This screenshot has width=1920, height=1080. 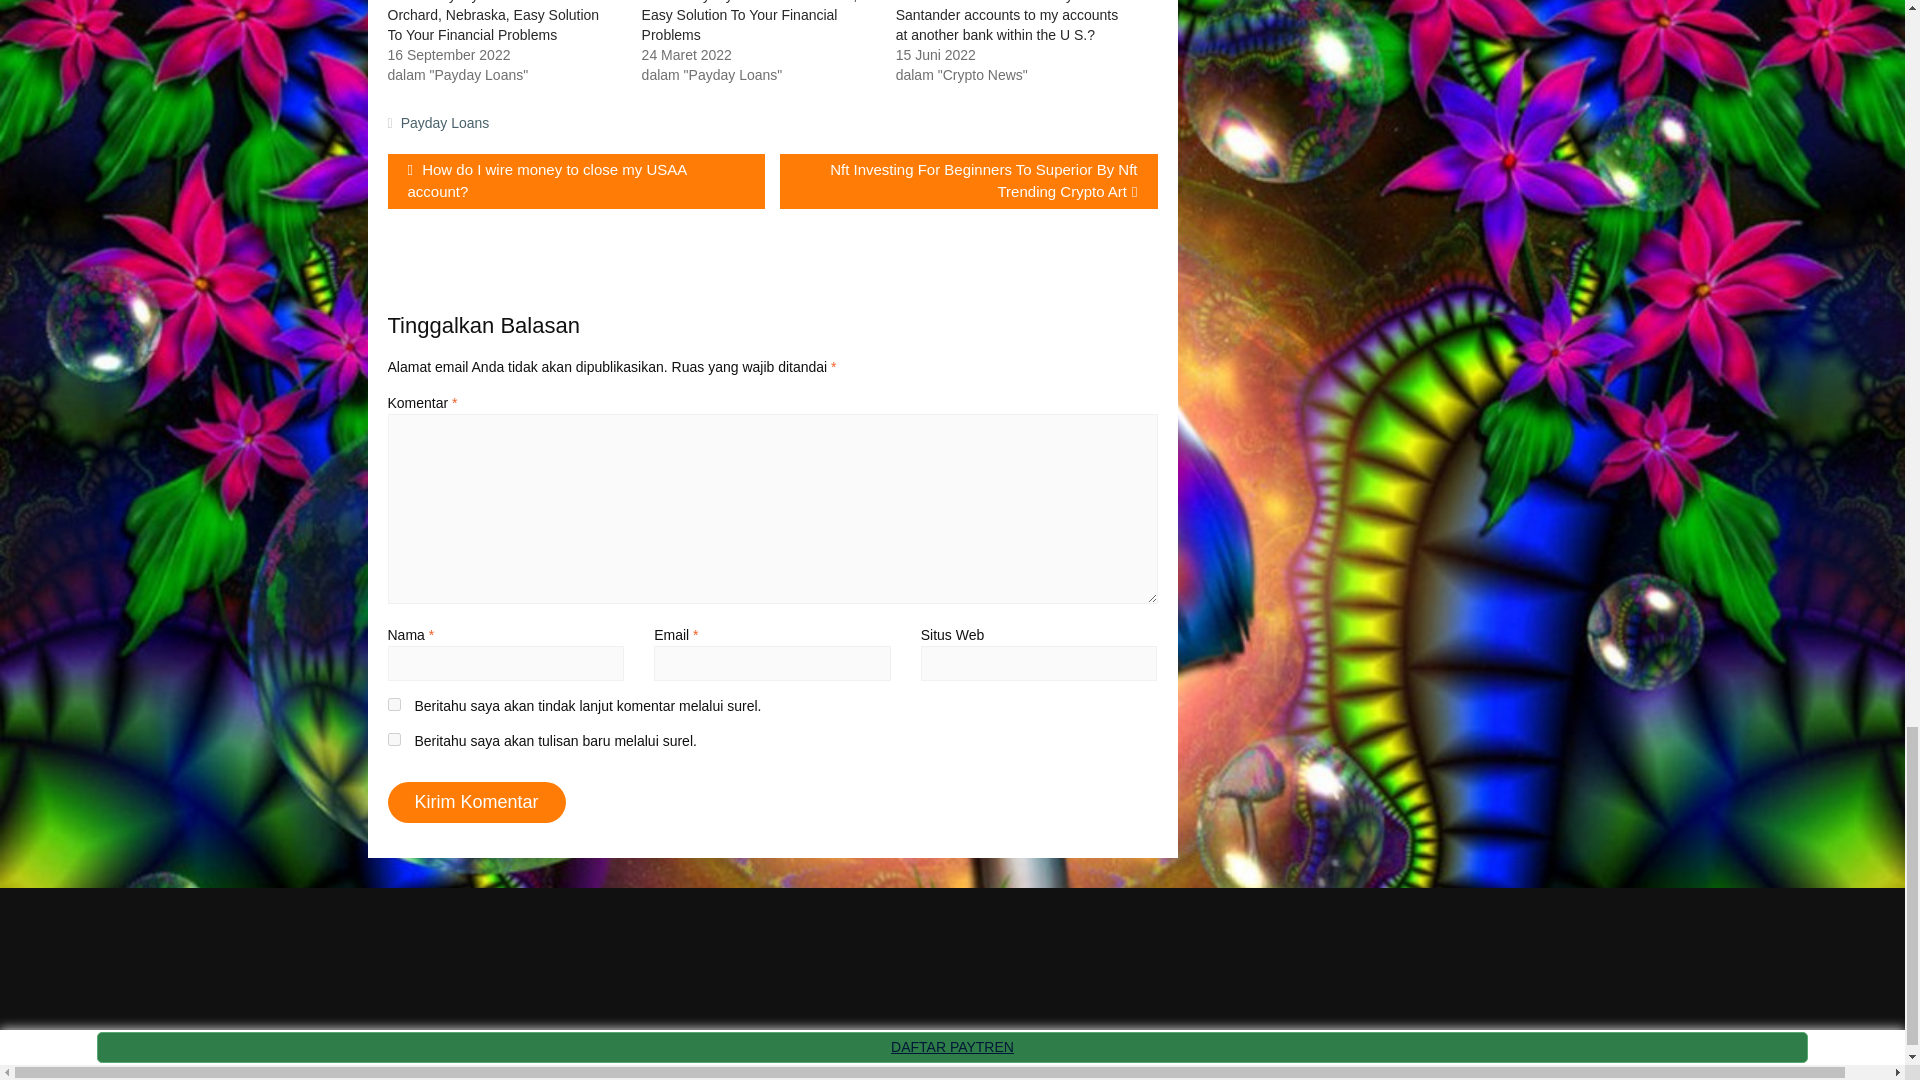 What do you see at coordinates (394, 740) in the screenshot?
I see `subscribe` at bounding box center [394, 740].